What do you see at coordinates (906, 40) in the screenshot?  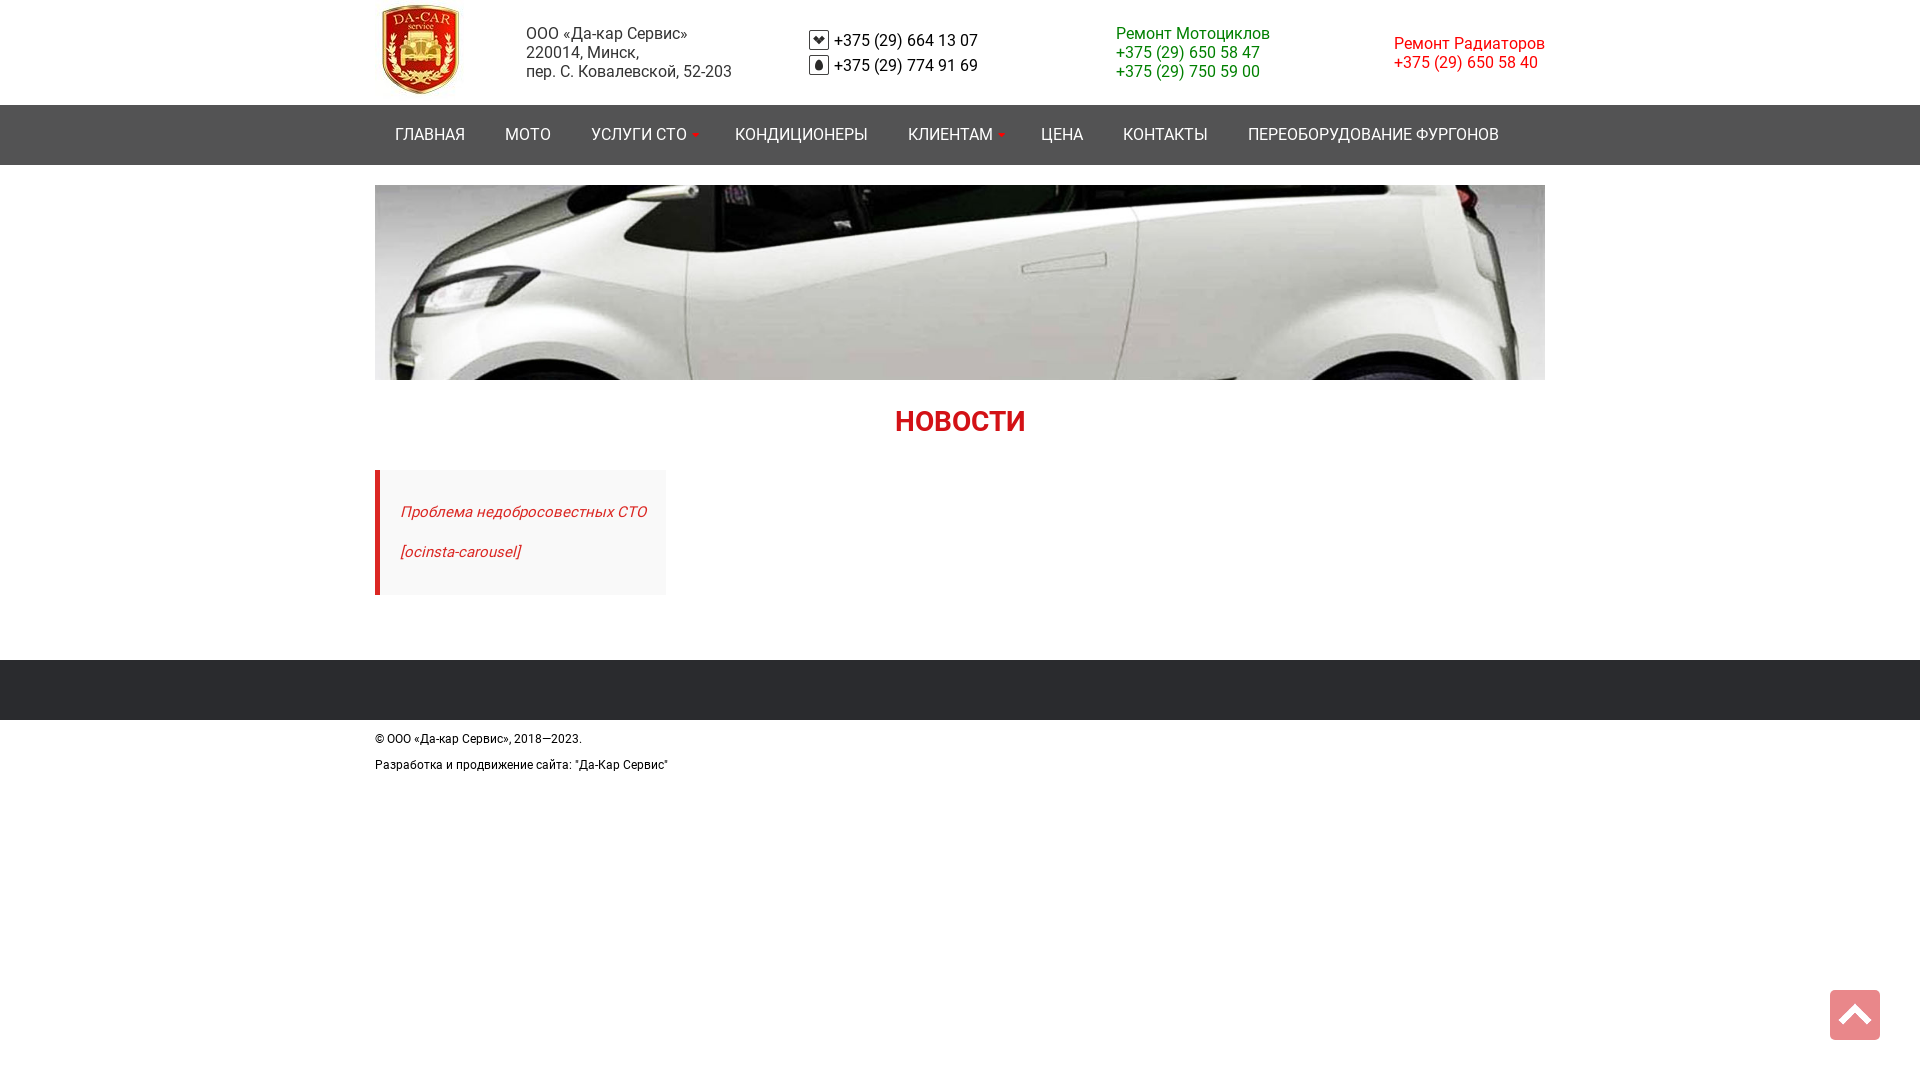 I see `+375 (29) 664 13 07` at bounding box center [906, 40].